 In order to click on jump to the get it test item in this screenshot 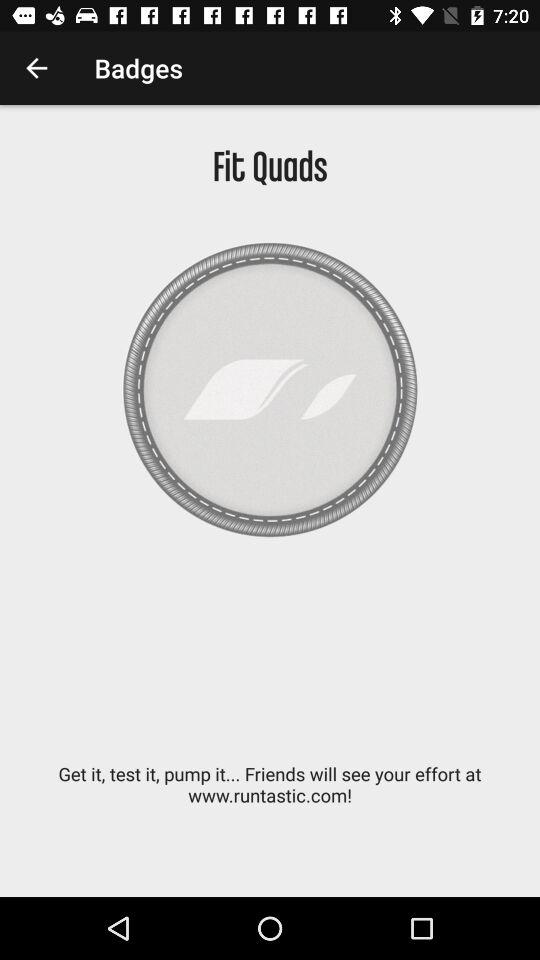, I will do `click(270, 795)`.